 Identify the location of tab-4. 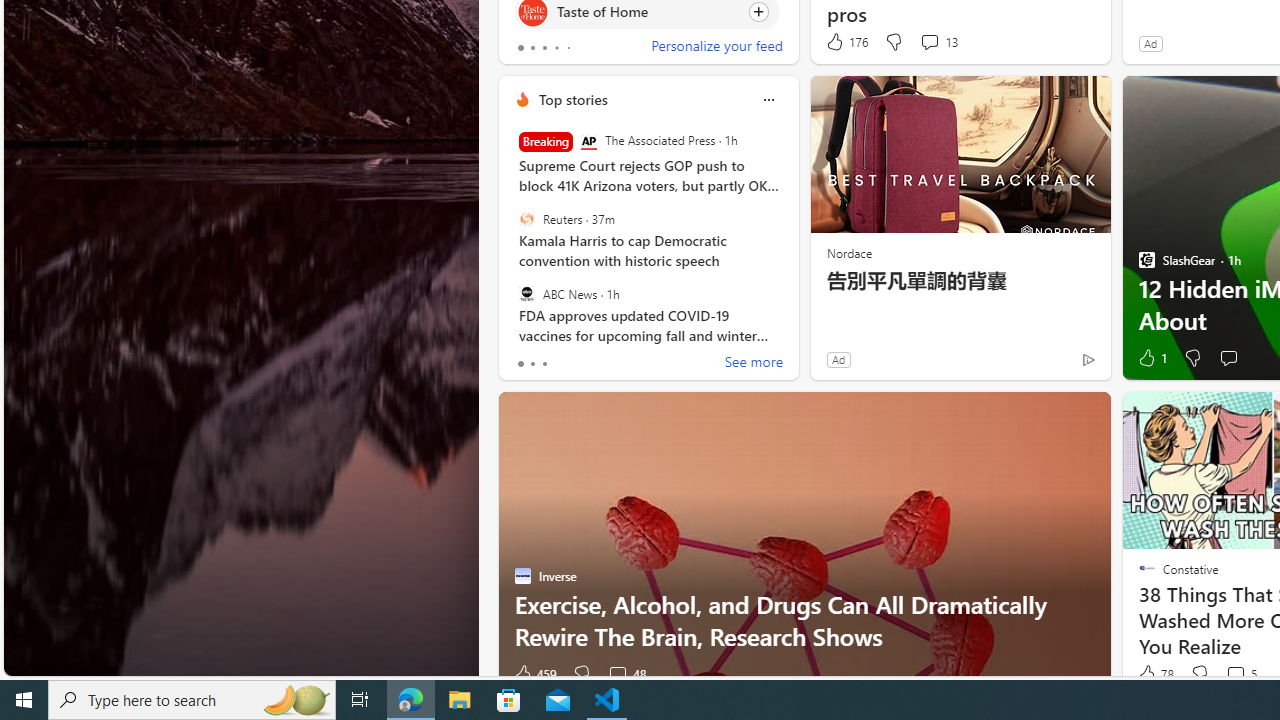
(568, 48).